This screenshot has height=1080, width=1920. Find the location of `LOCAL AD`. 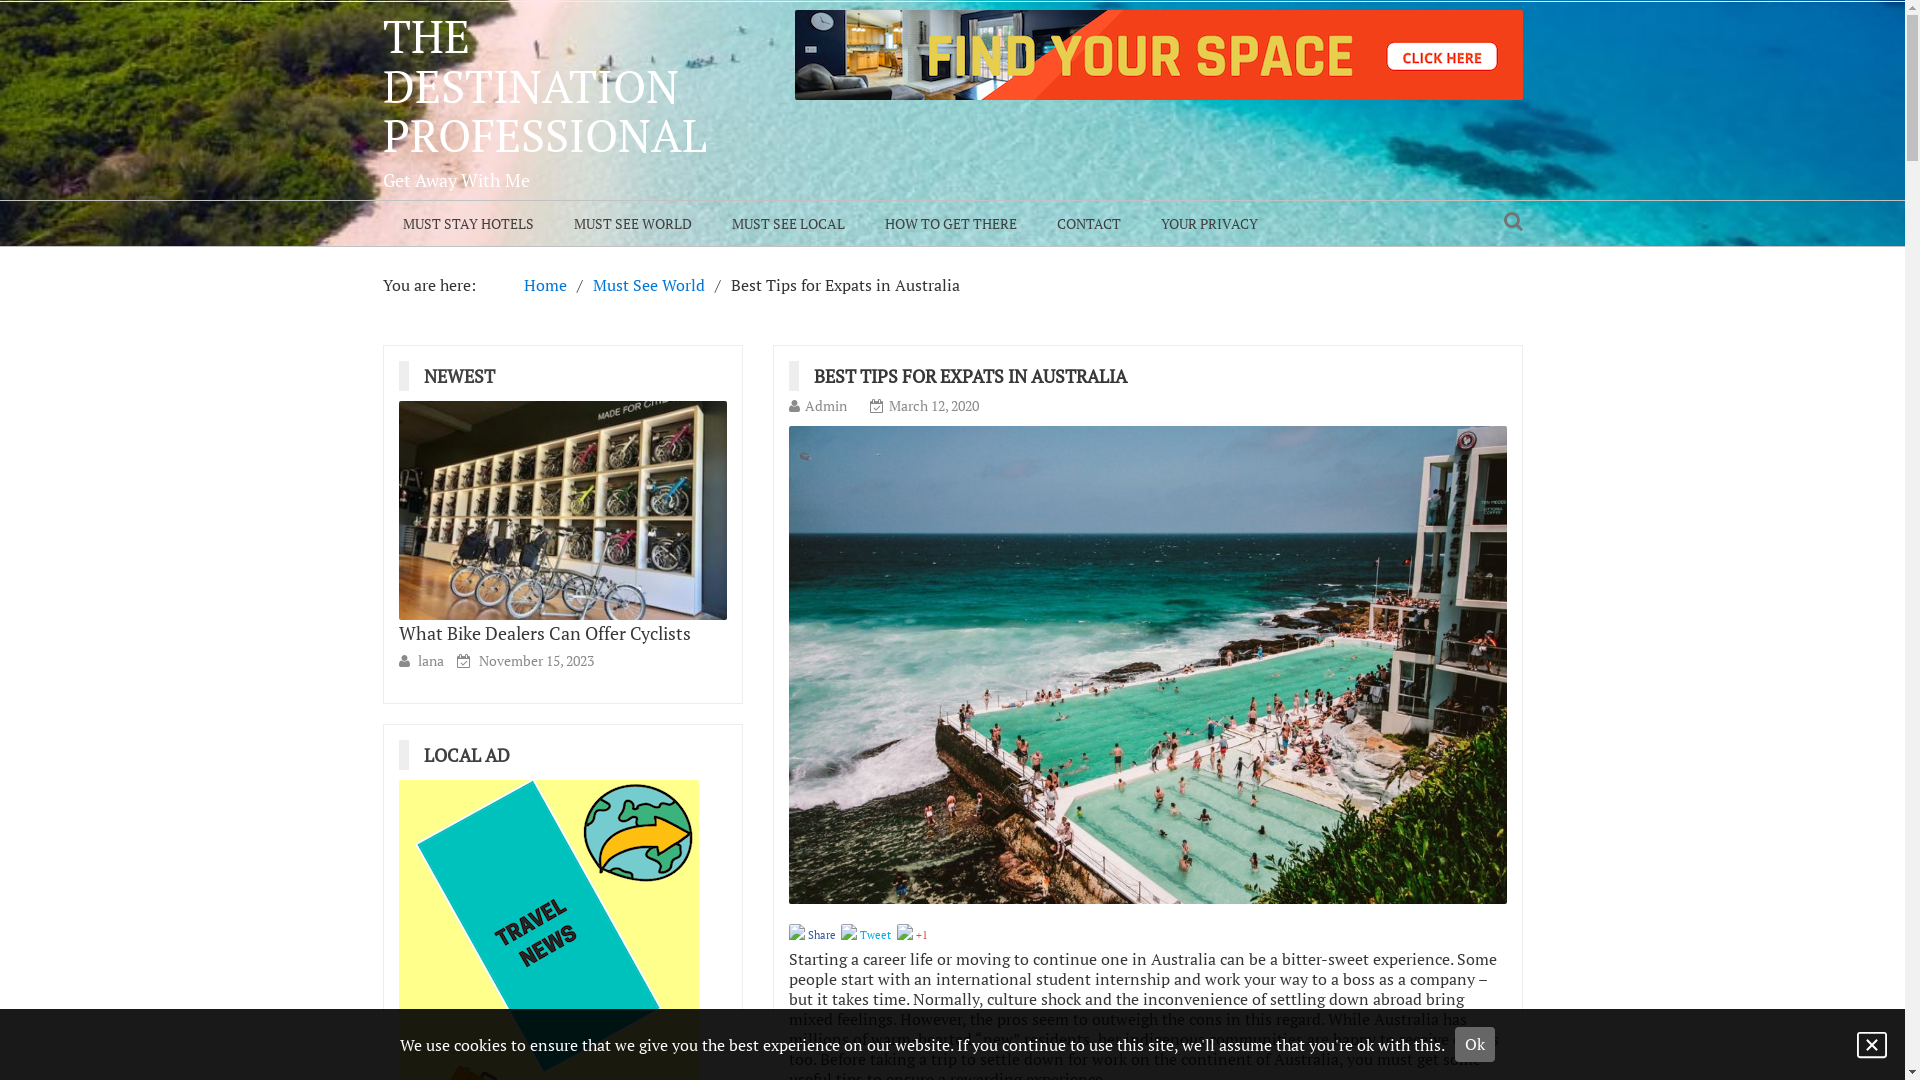

LOCAL AD is located at coordinates (474, 755).